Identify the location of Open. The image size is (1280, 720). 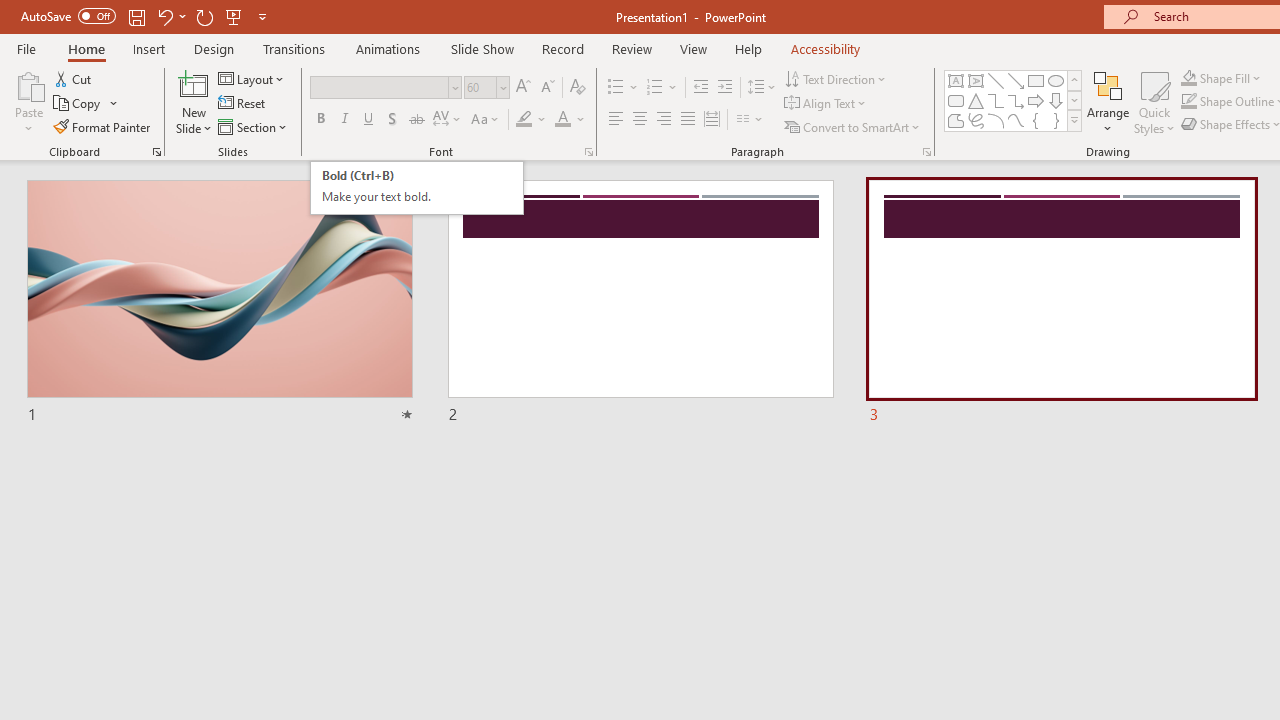
(502, 87).